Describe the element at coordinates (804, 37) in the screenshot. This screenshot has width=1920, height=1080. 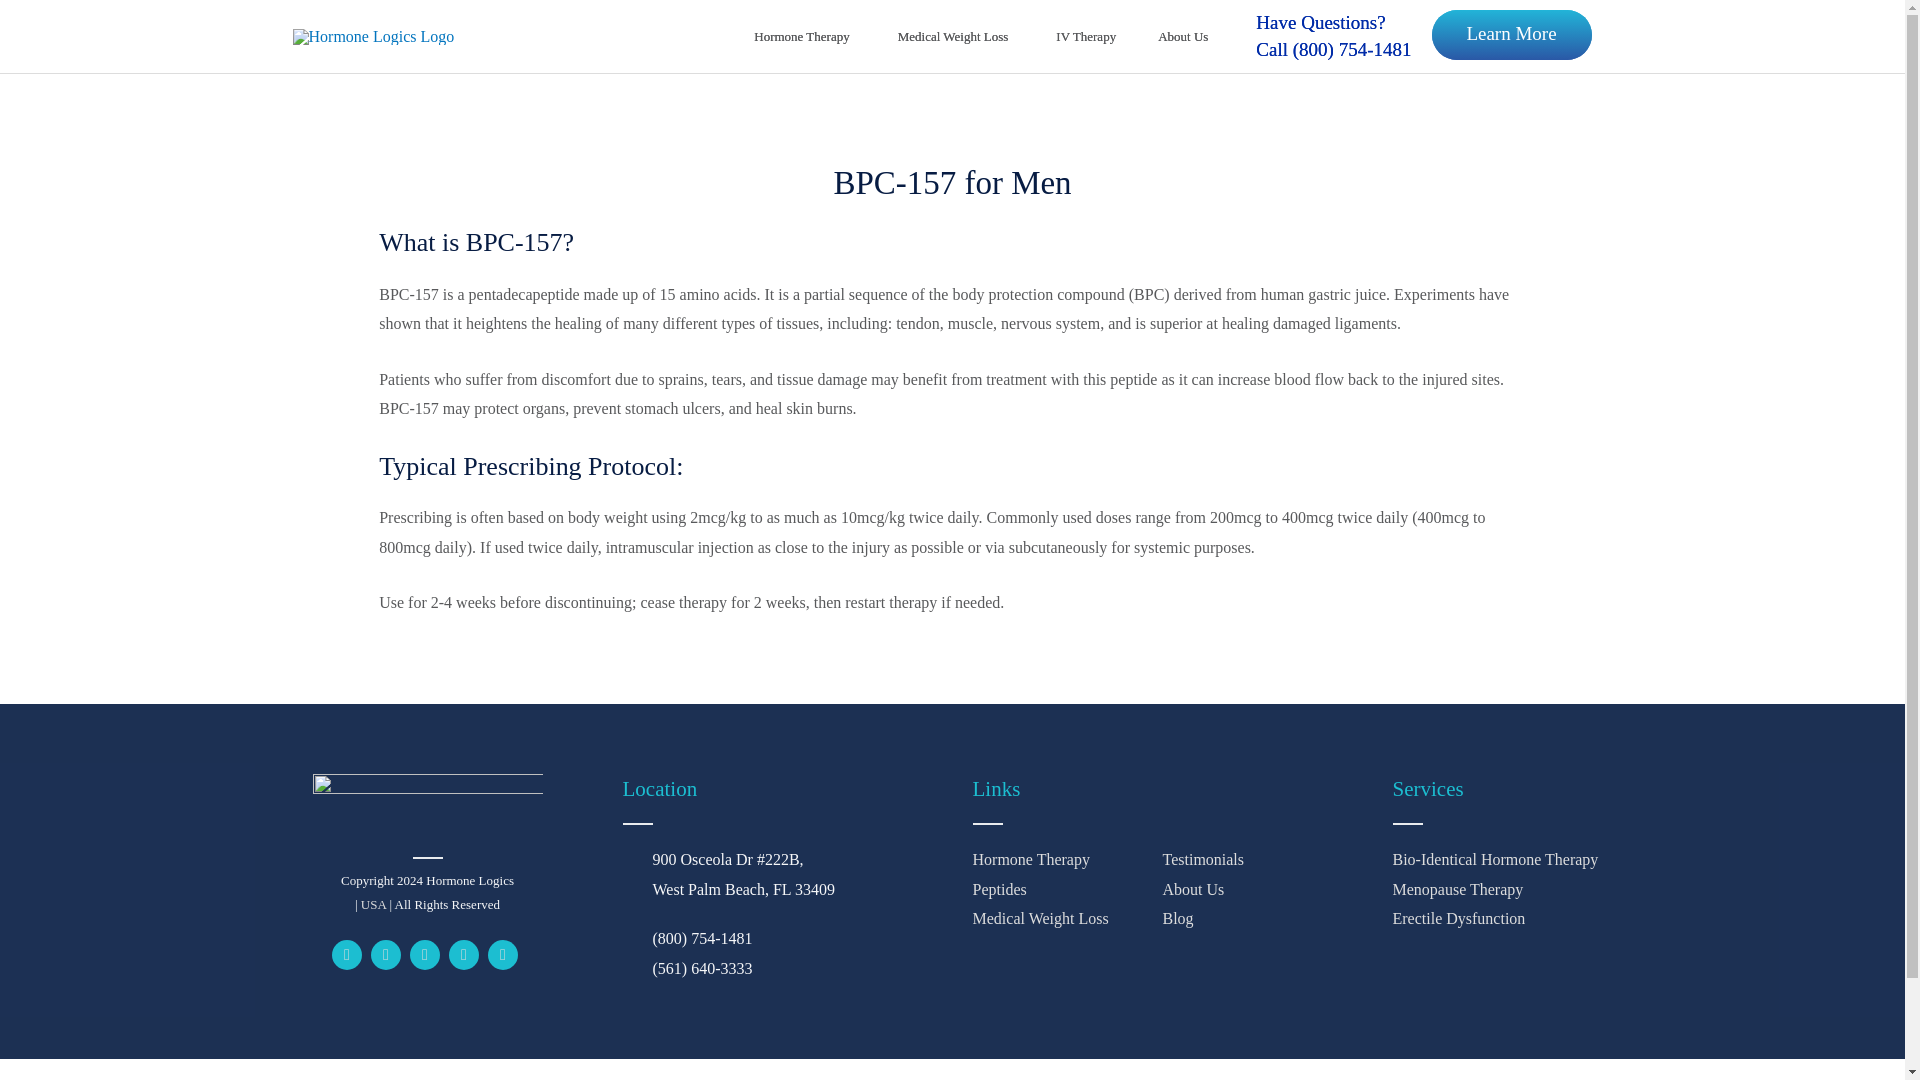
I see `Hormone Therapy` at that location.